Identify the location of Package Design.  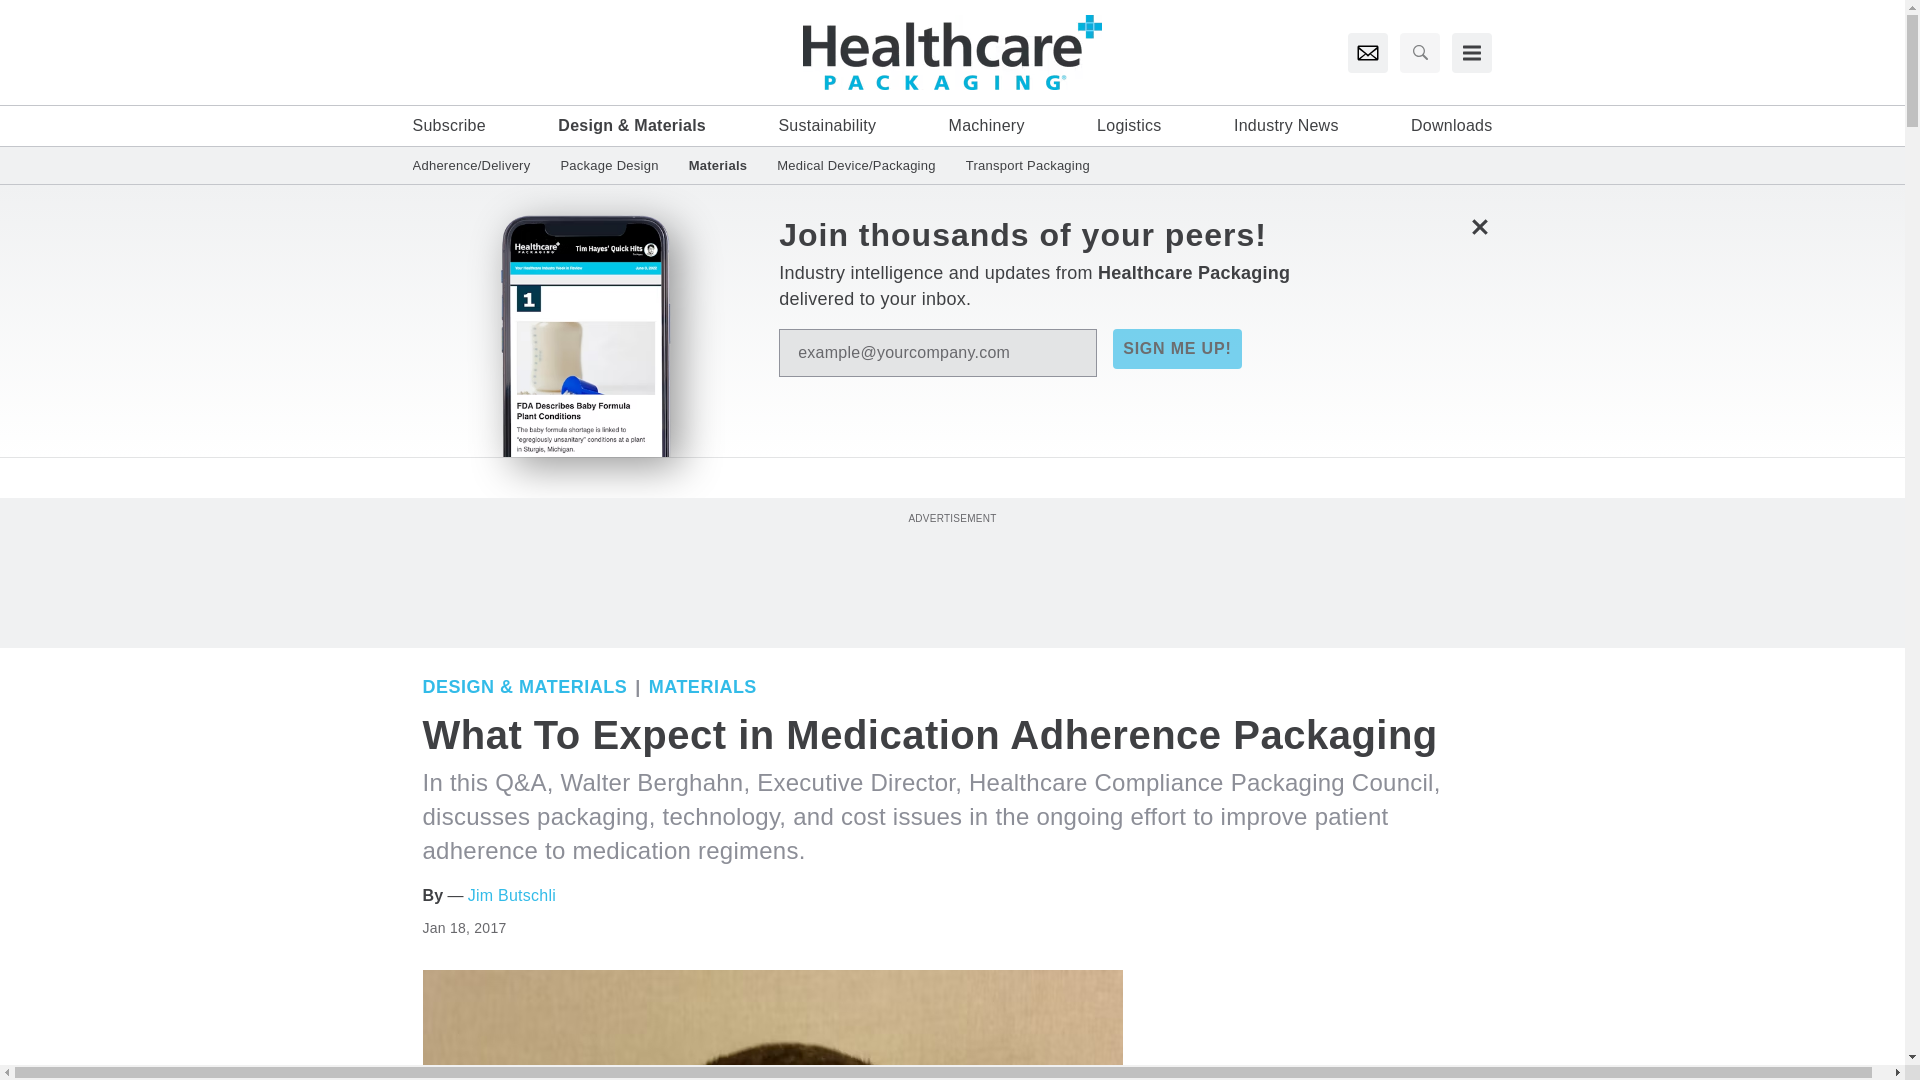
(609, 164).